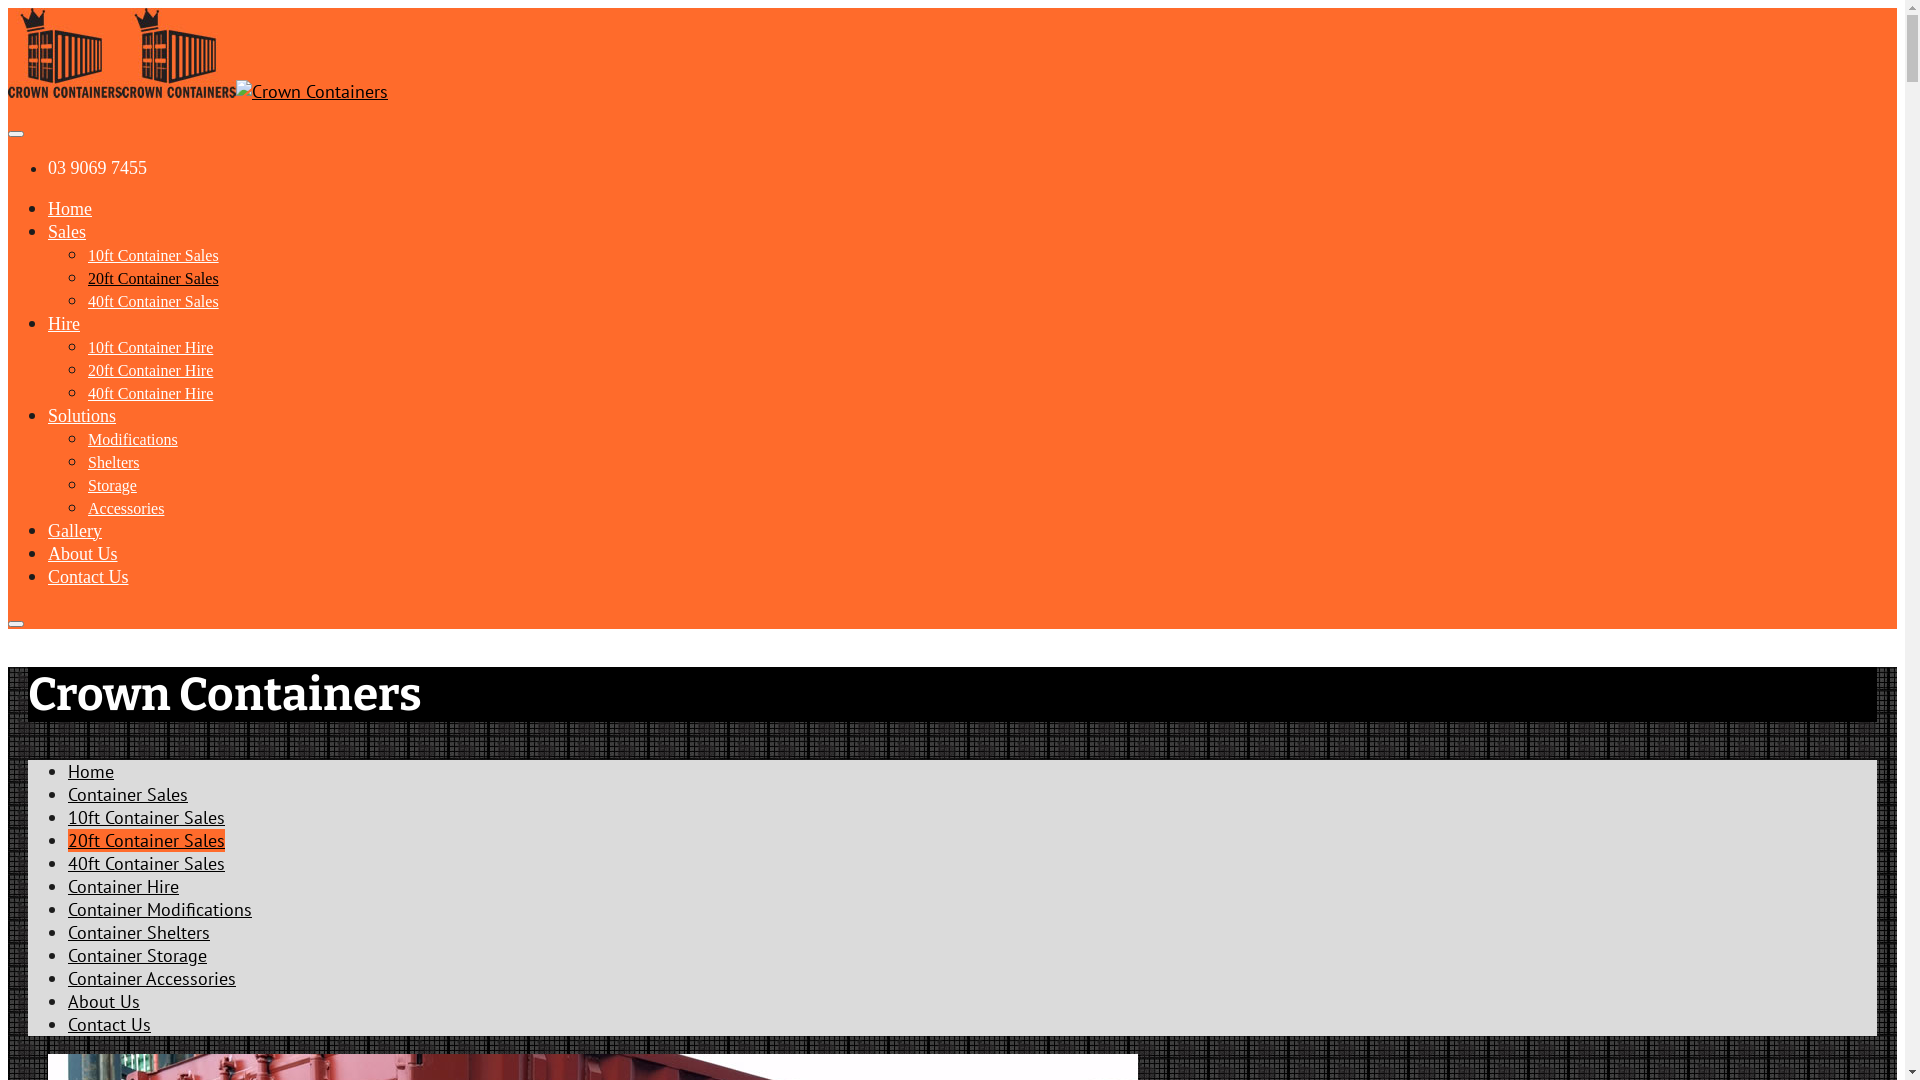 Image resolution: width=1920 pixels, height=1080 pixels. Describe the element at coordinates (152, 978) in the screenshot. I see `Container Accessories` at that location.